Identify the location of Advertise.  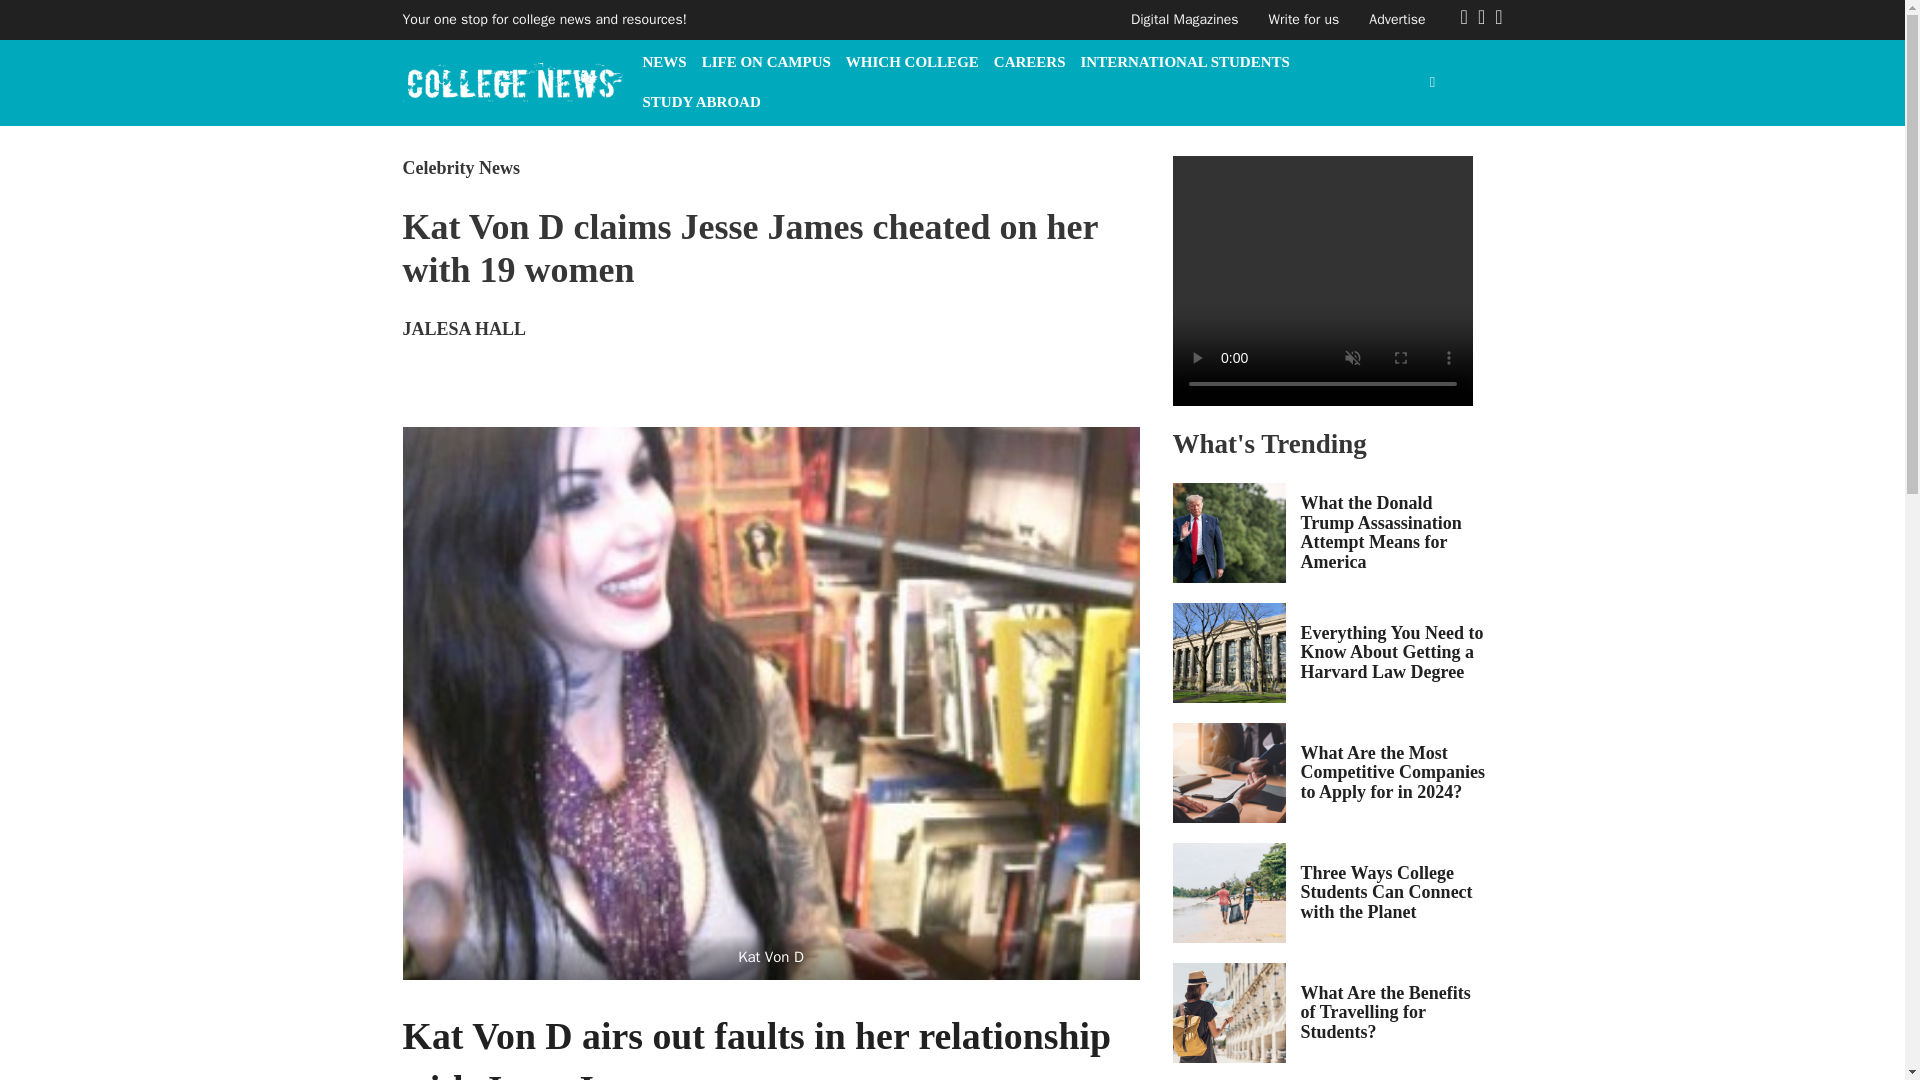
(1396, 19).